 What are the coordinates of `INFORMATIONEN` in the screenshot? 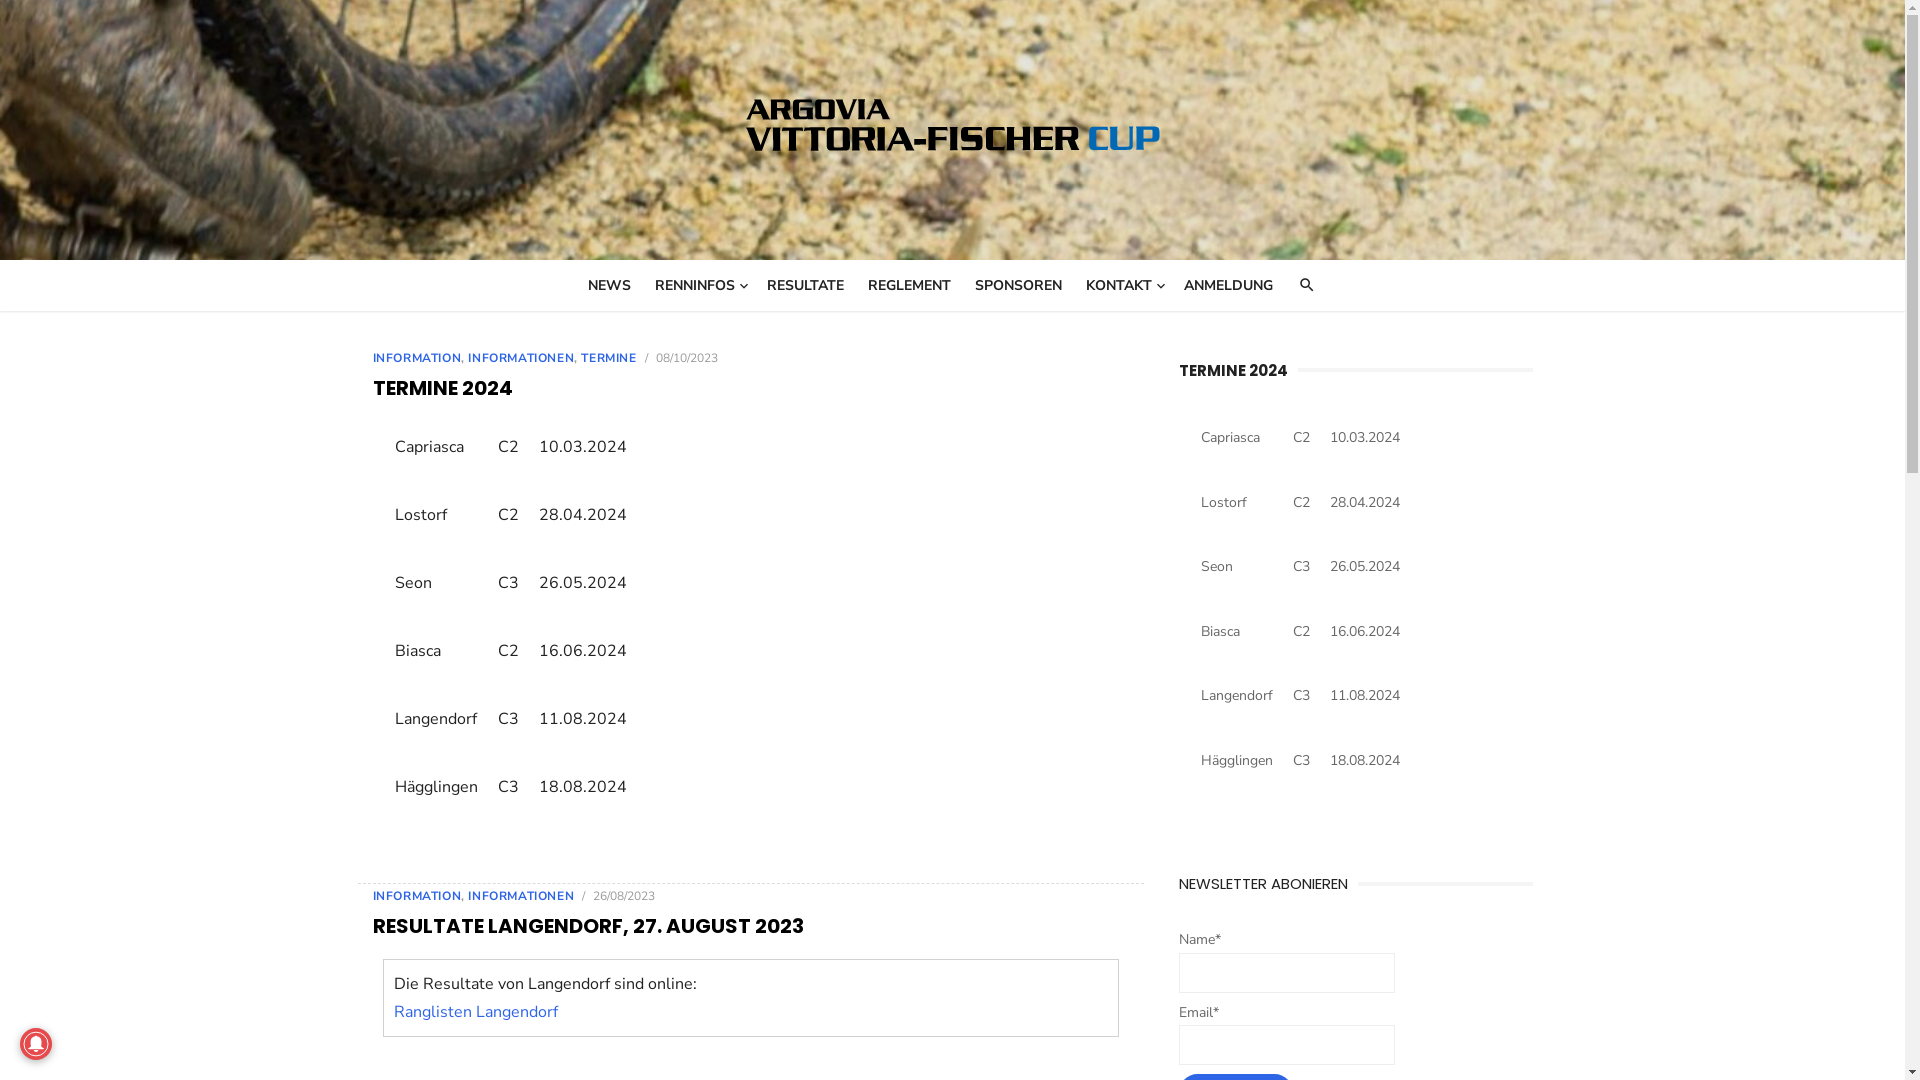 It's located at (521, 896).